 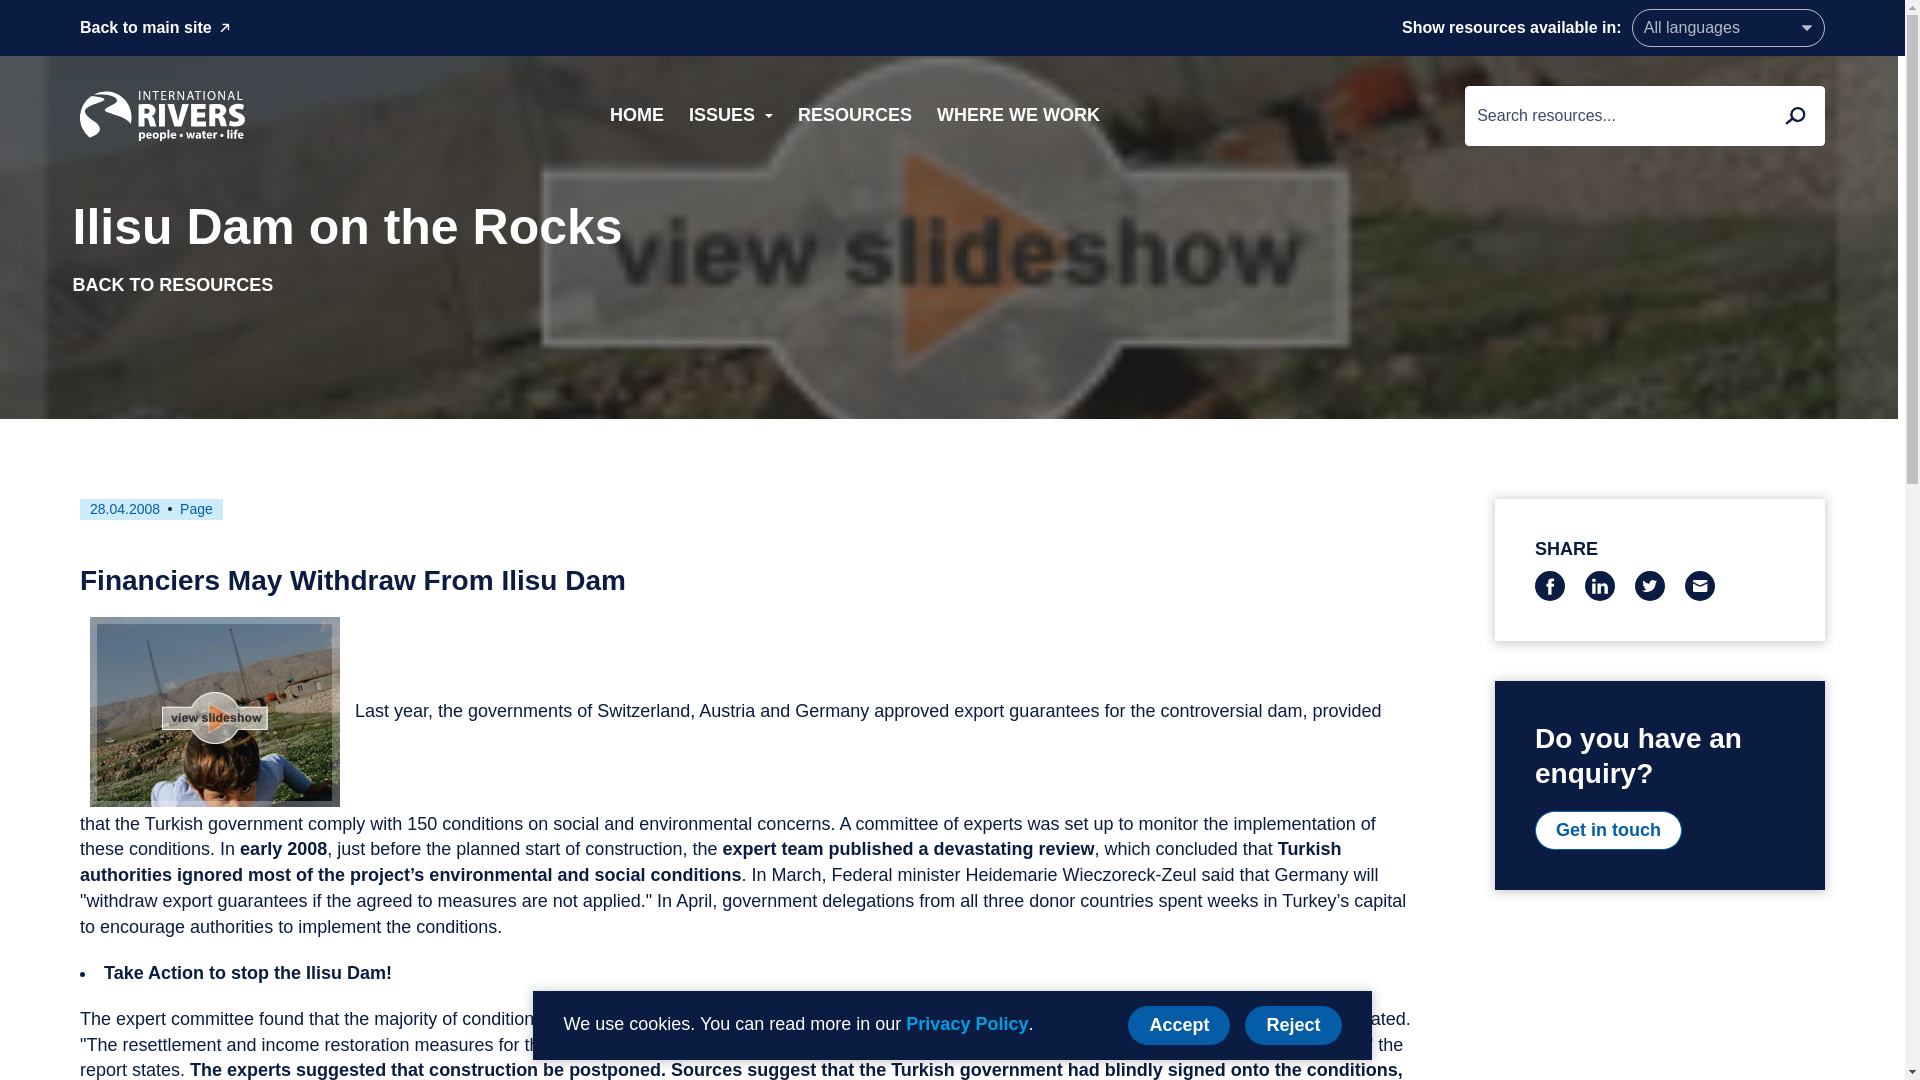 What do you see at coordinates (1650, 586) in the screenshot?
I see `Share this via Twitter` at bounding box center [1650, 586].